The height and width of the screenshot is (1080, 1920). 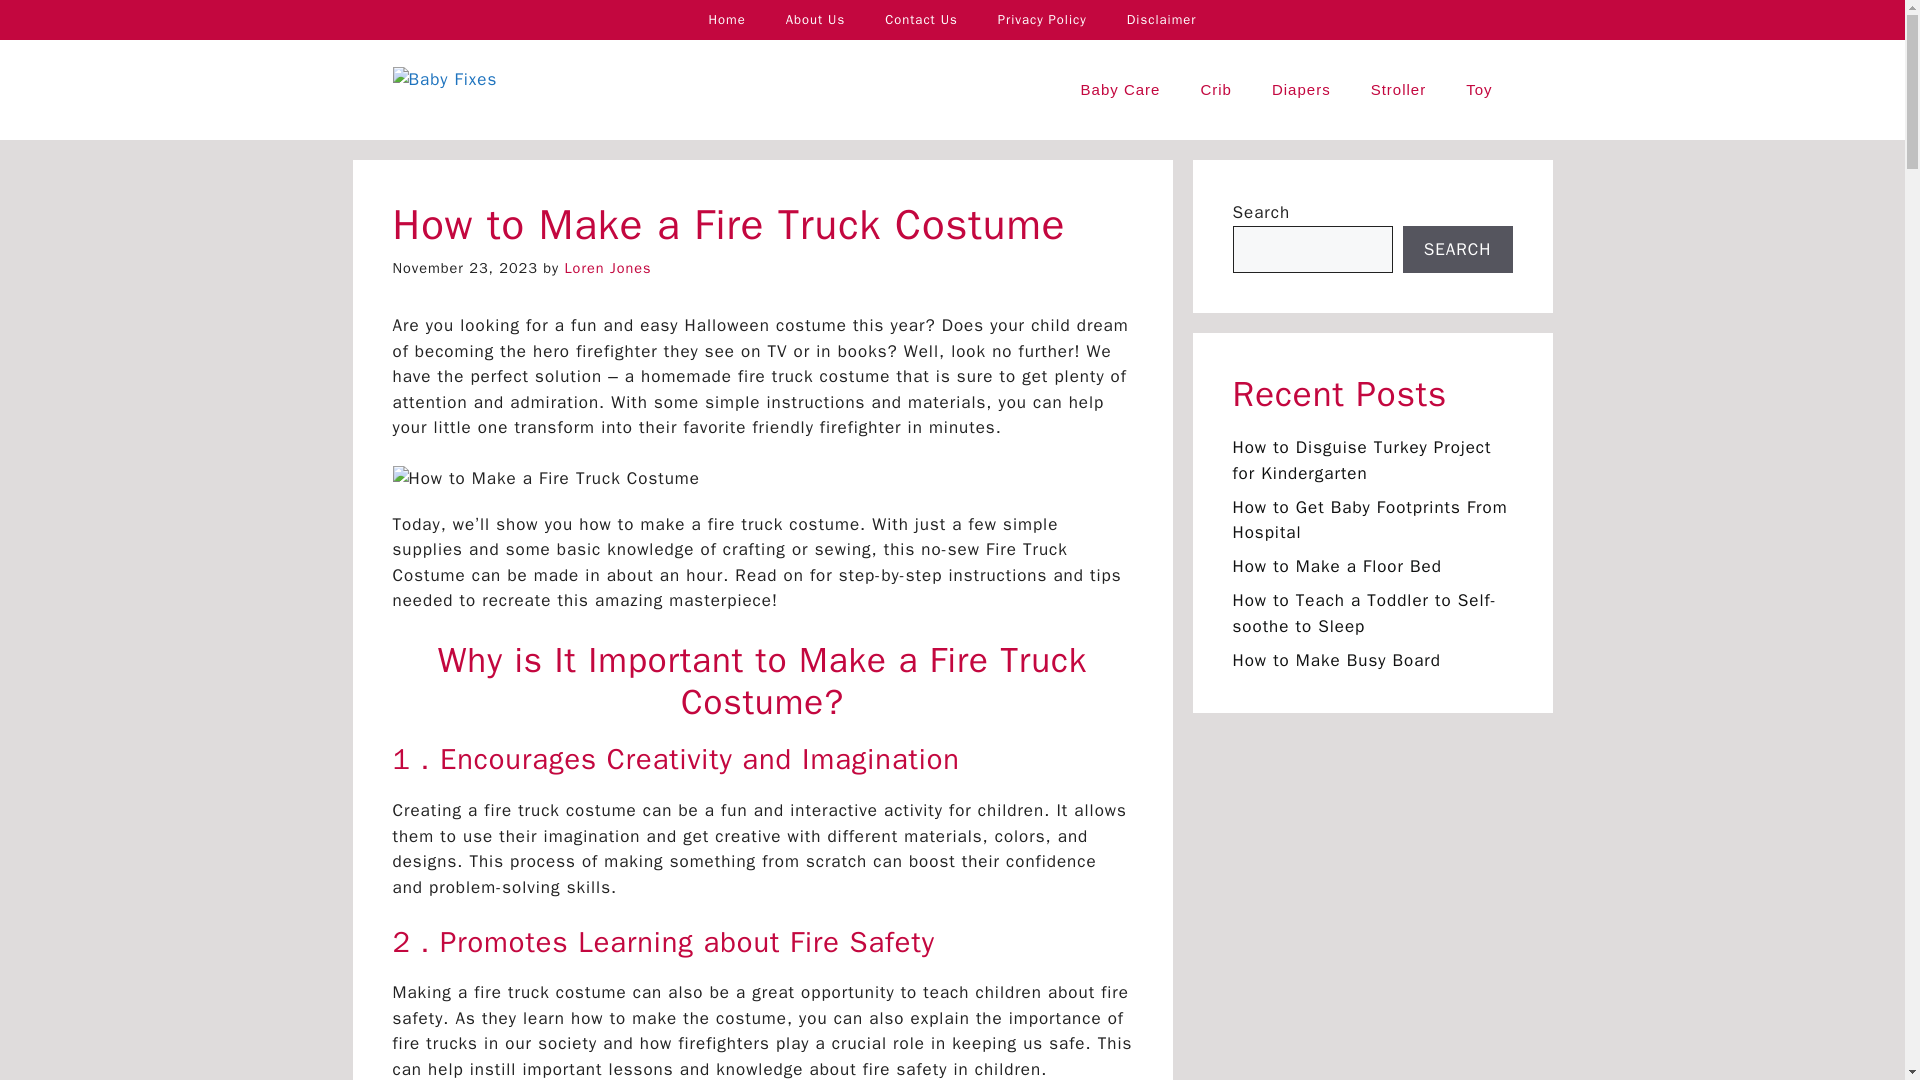 I want to click on Loren Jones, so click(x=607, y=268).